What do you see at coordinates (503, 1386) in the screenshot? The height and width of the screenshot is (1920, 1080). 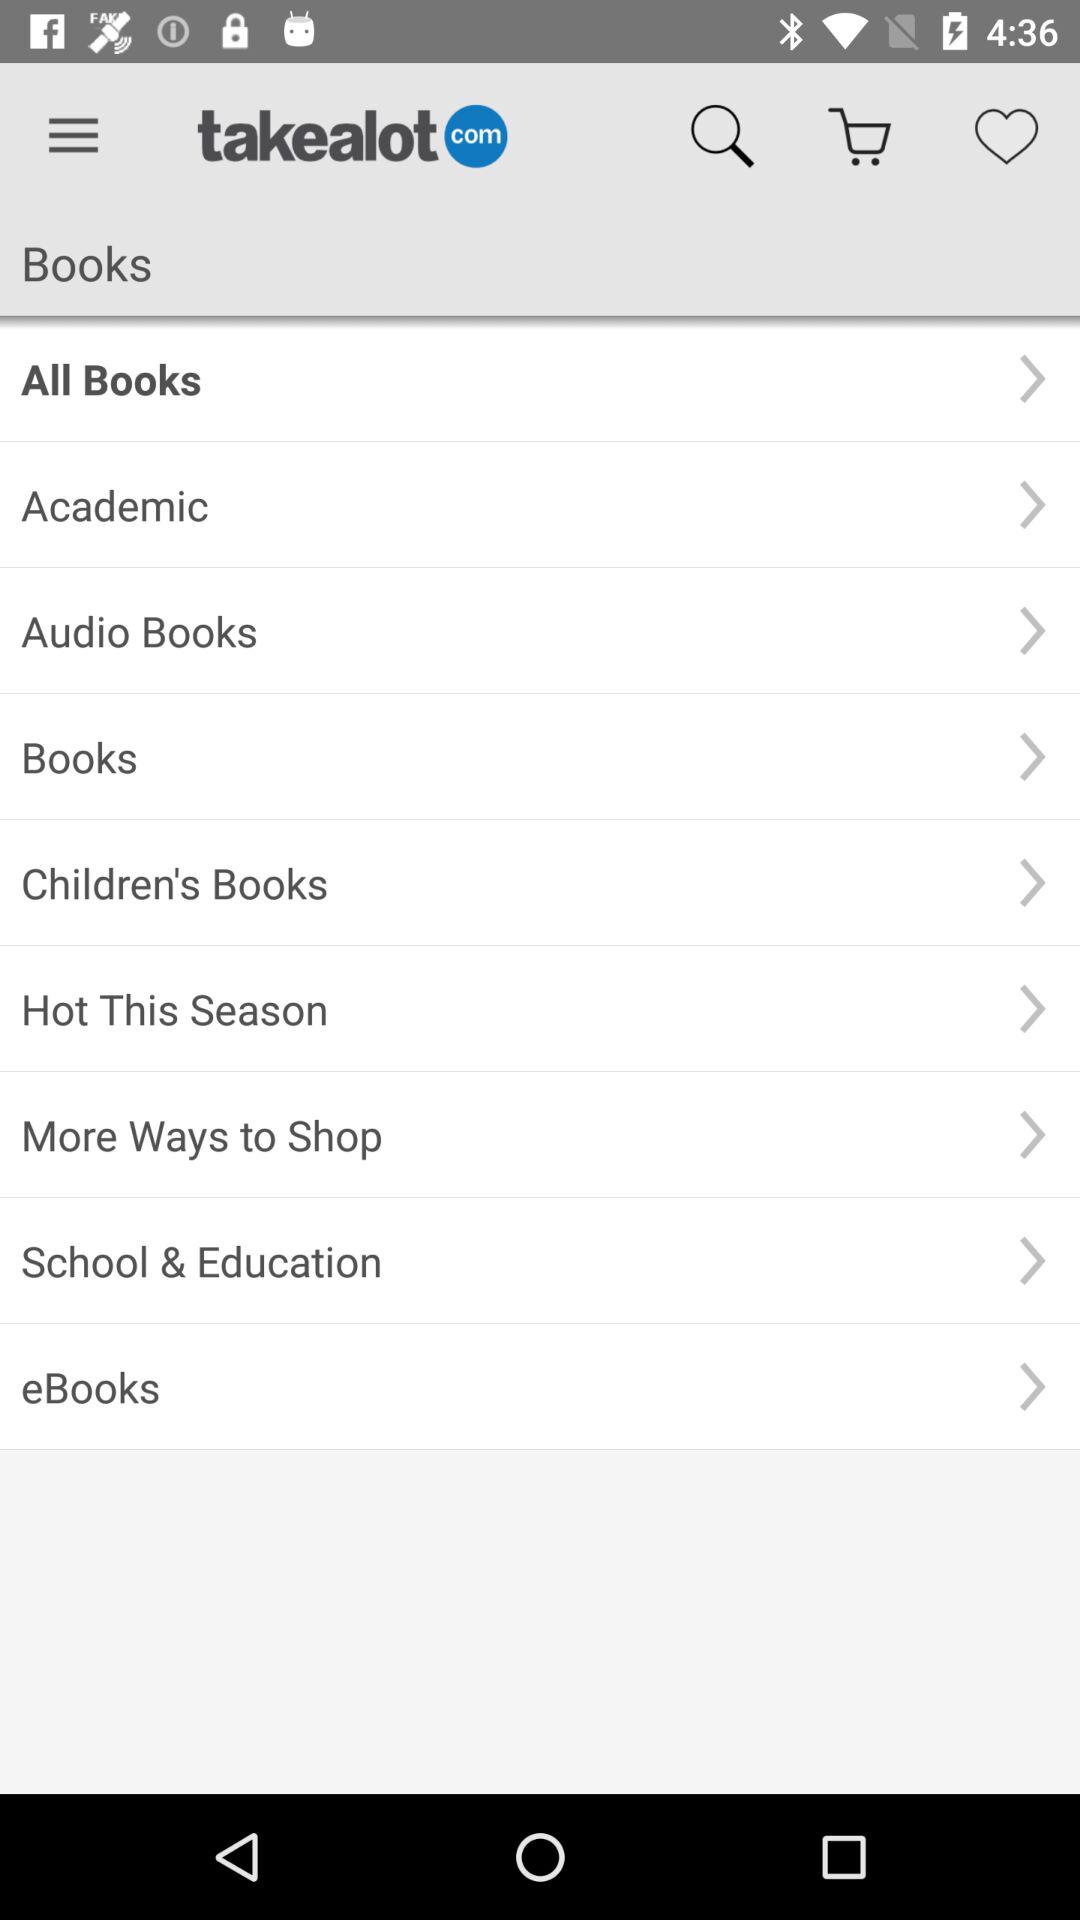 I see `choose ebooks item` at bounding box center [503, 1386].